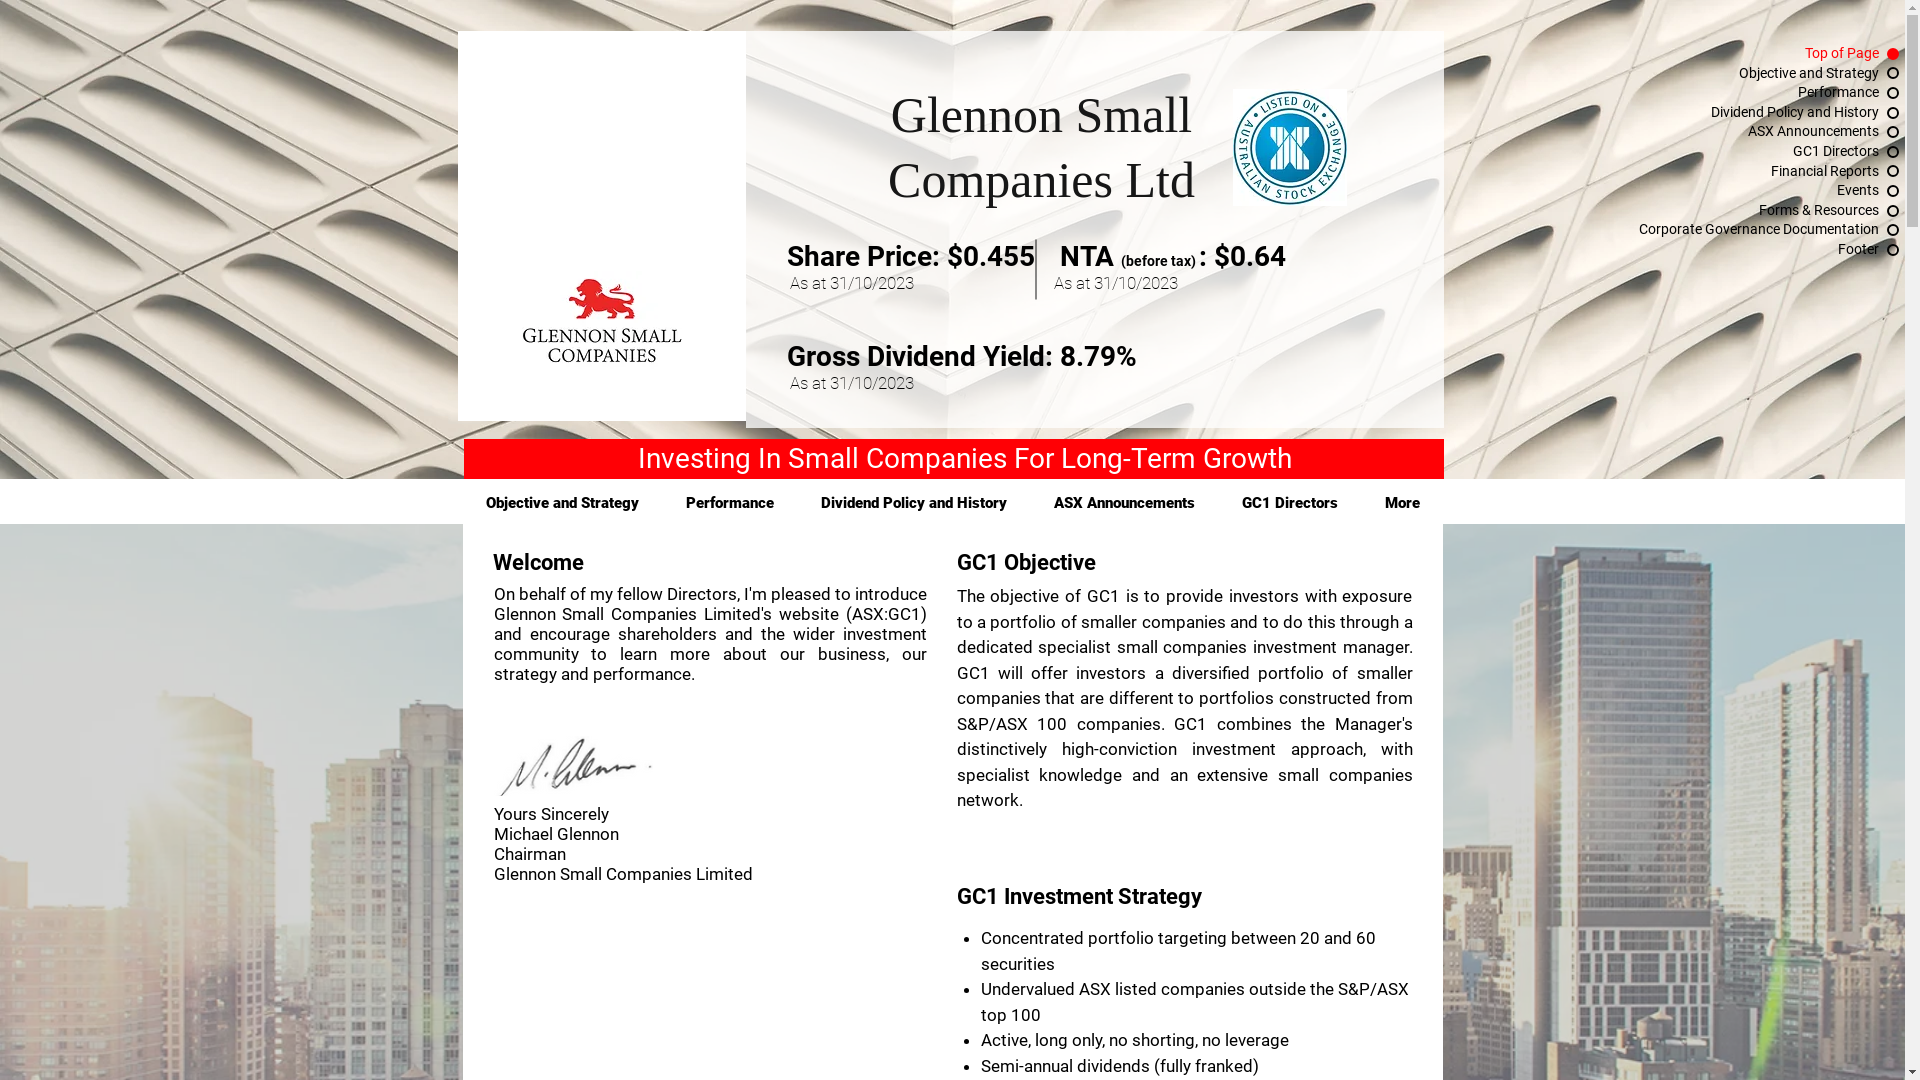 This screenshot has height=1080, width=1920. I want to click on Glennon Small, so click(1042, 115).